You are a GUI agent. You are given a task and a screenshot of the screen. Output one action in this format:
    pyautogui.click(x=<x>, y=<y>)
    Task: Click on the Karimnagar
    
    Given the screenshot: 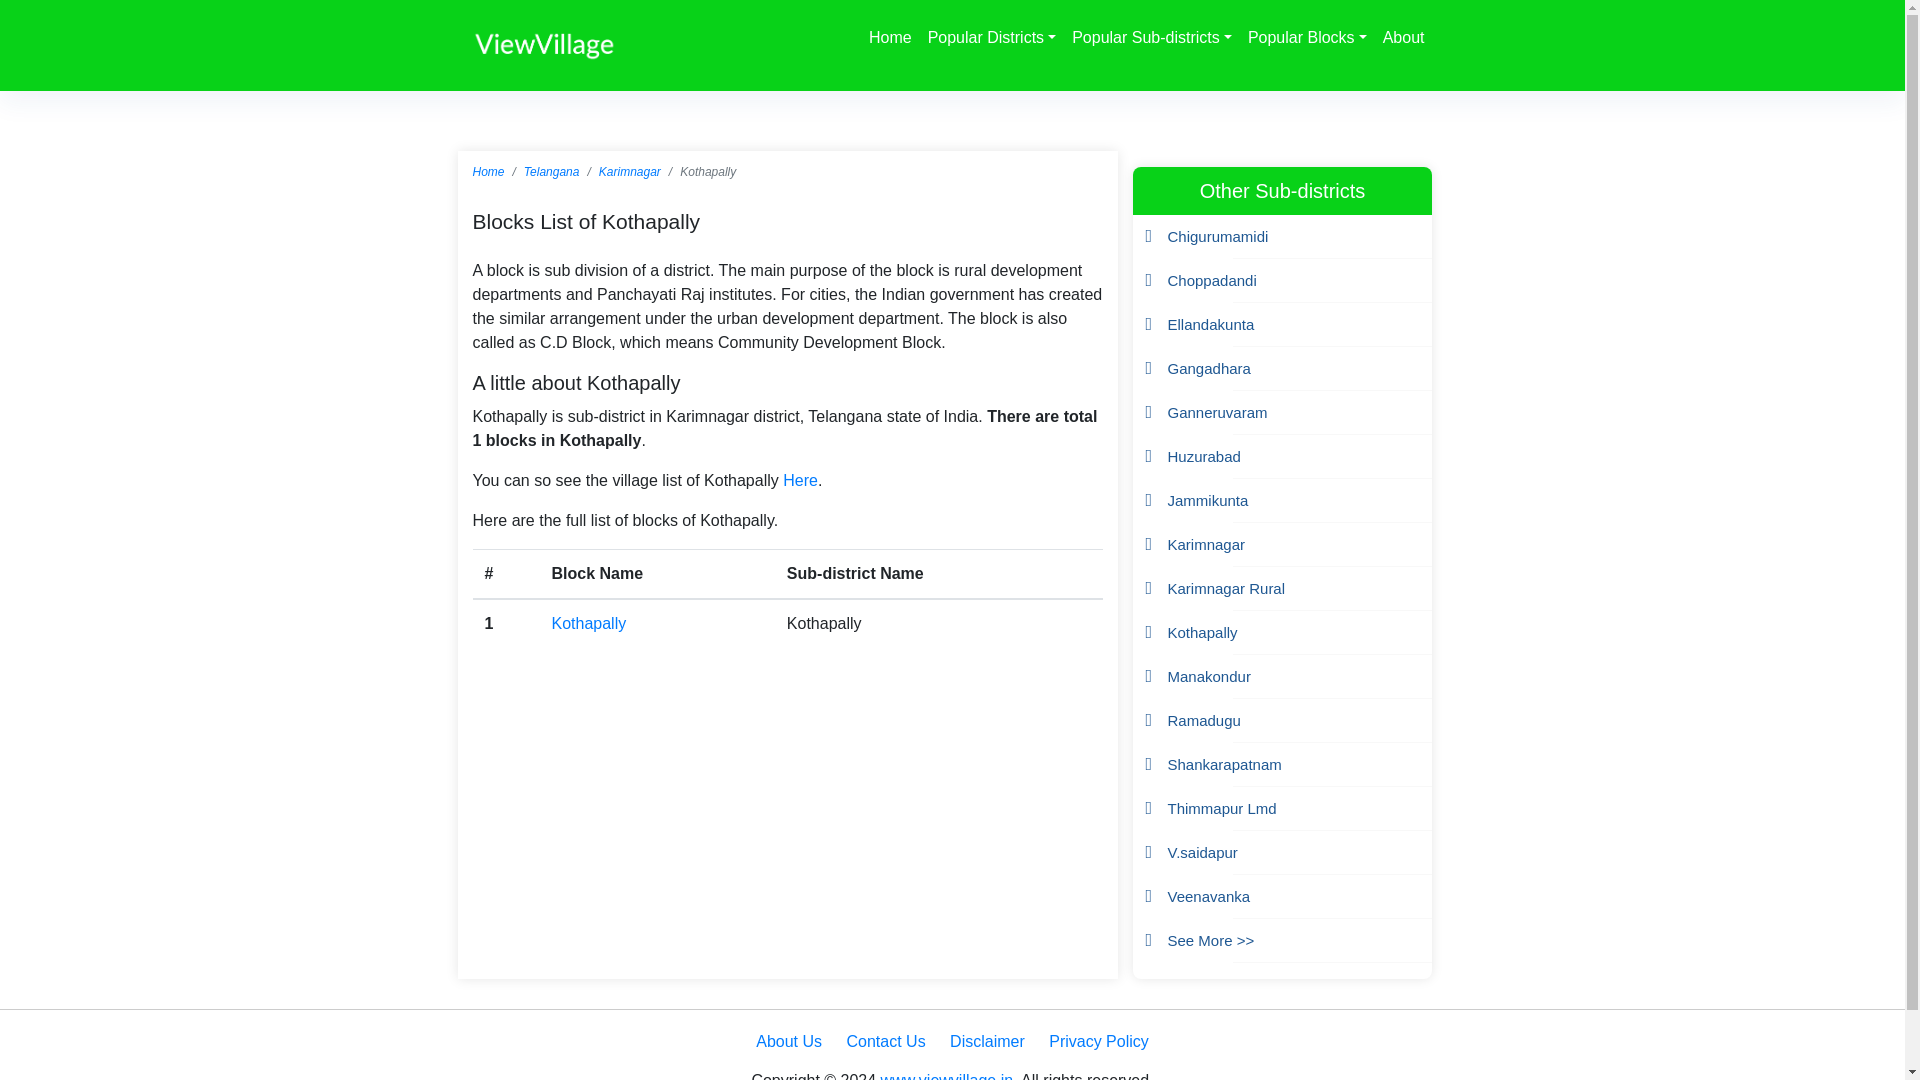 What is the action you would take?
    pyautogui.click(x=630, y=172)
    